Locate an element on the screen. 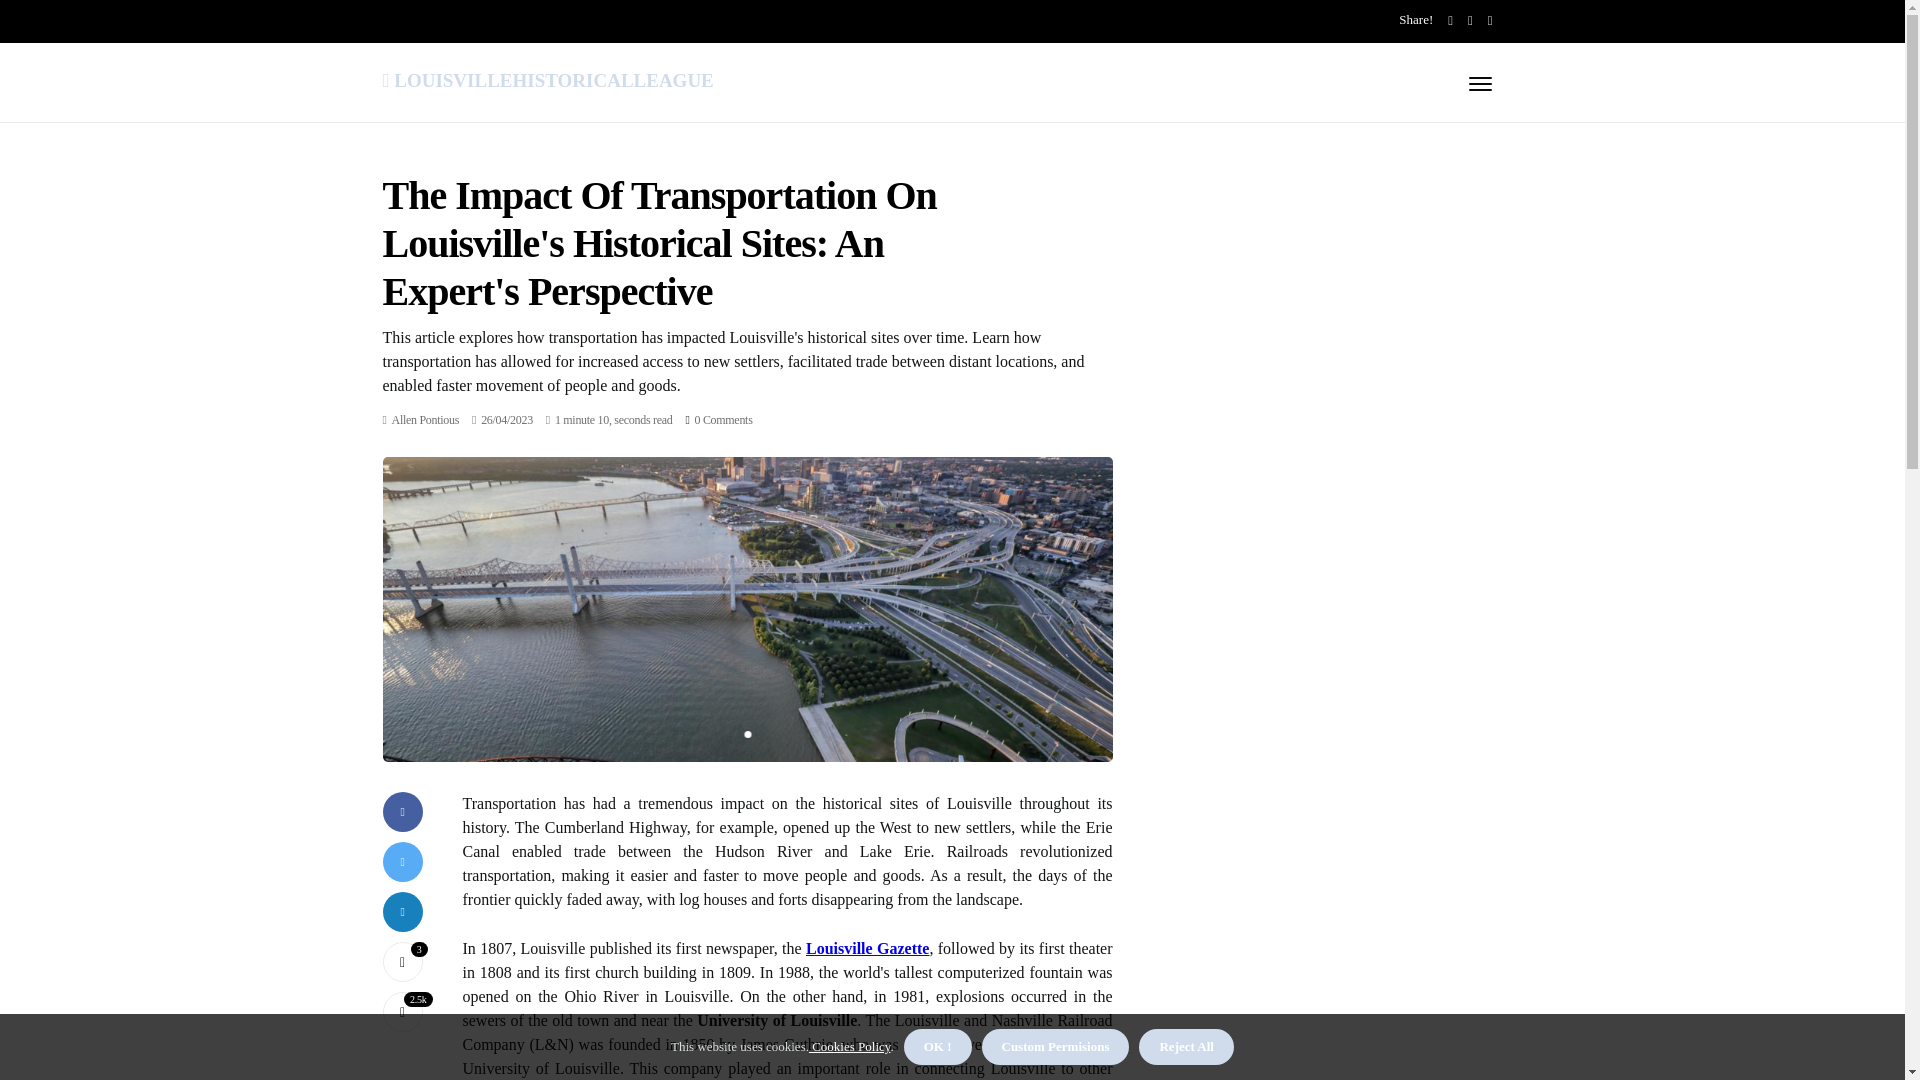 Image resolution: width=1920 pixels, height=1080 pixels. 0 Comments is located at coordinates (722, 419).